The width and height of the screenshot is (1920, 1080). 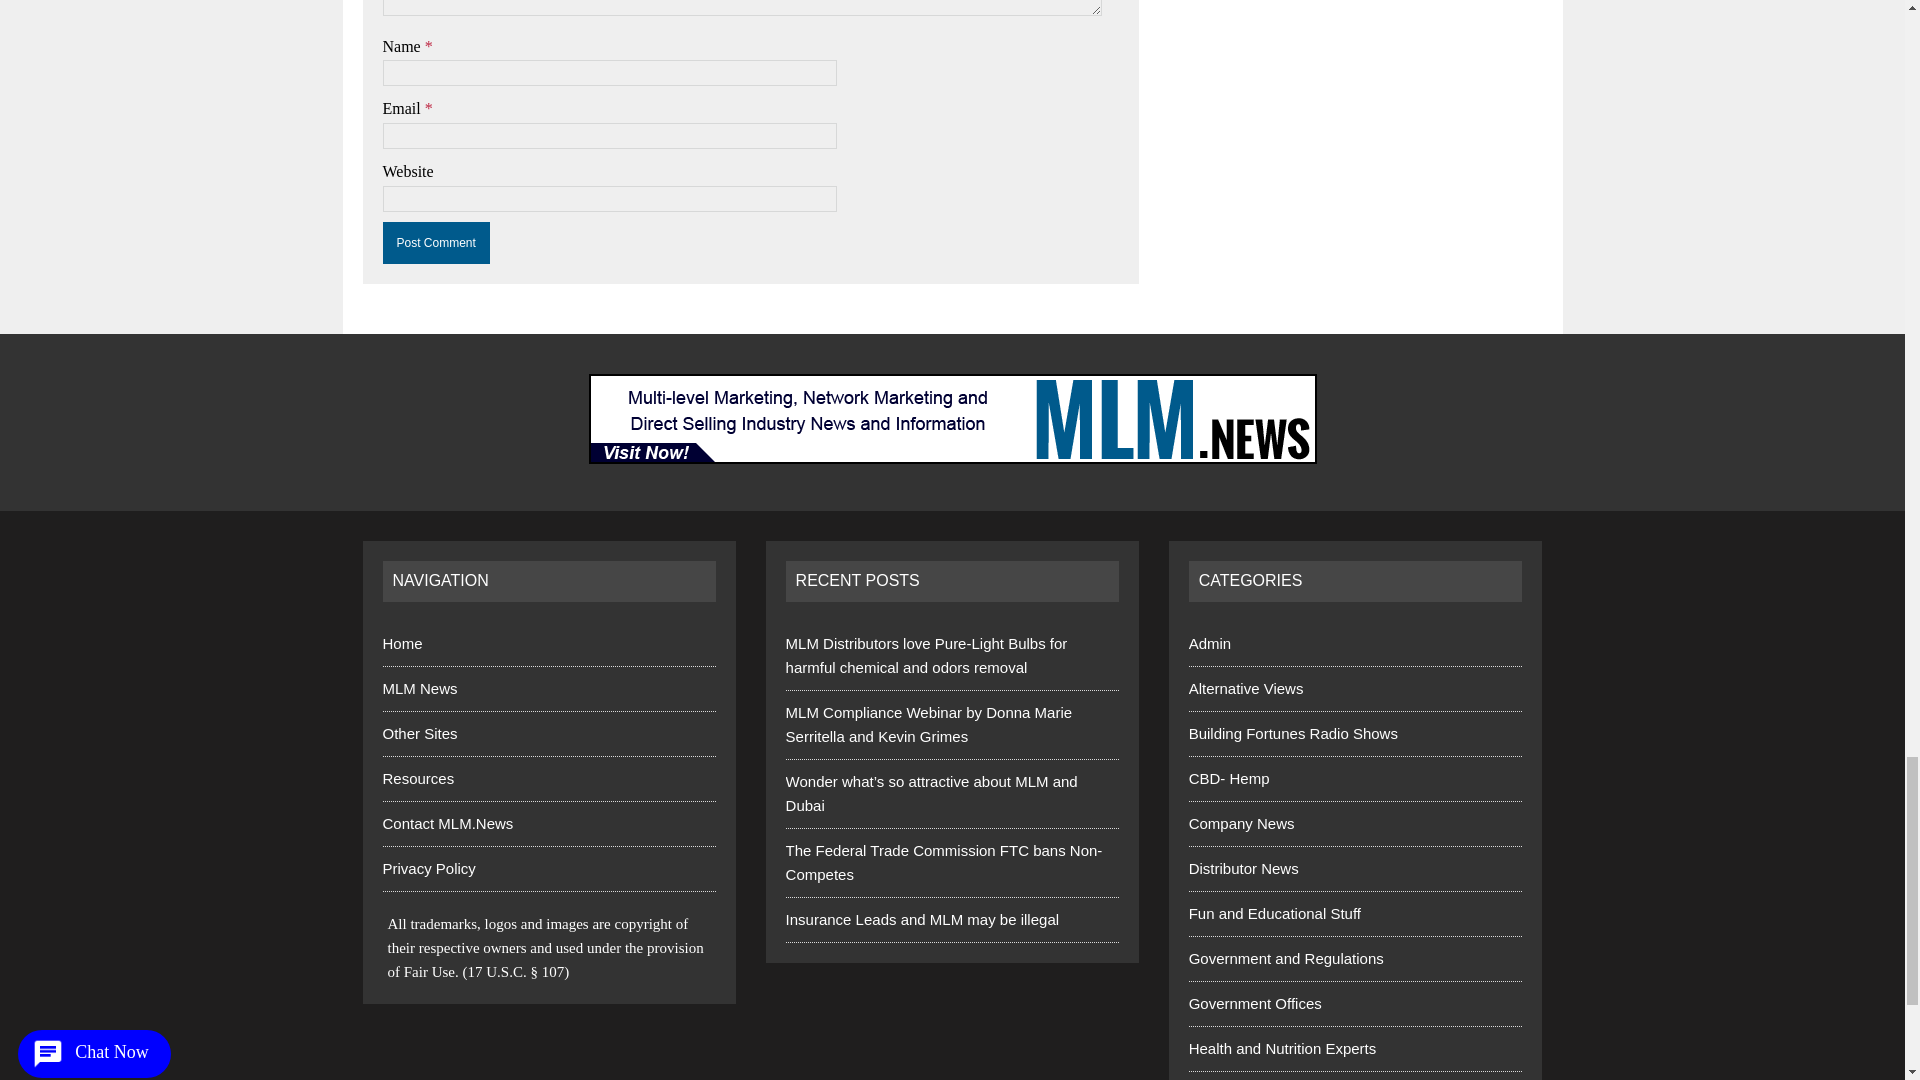 What do you see at coordinates (436, 242) in the screenshot?
I see `Post Comment` at bounding box center [436, 242].